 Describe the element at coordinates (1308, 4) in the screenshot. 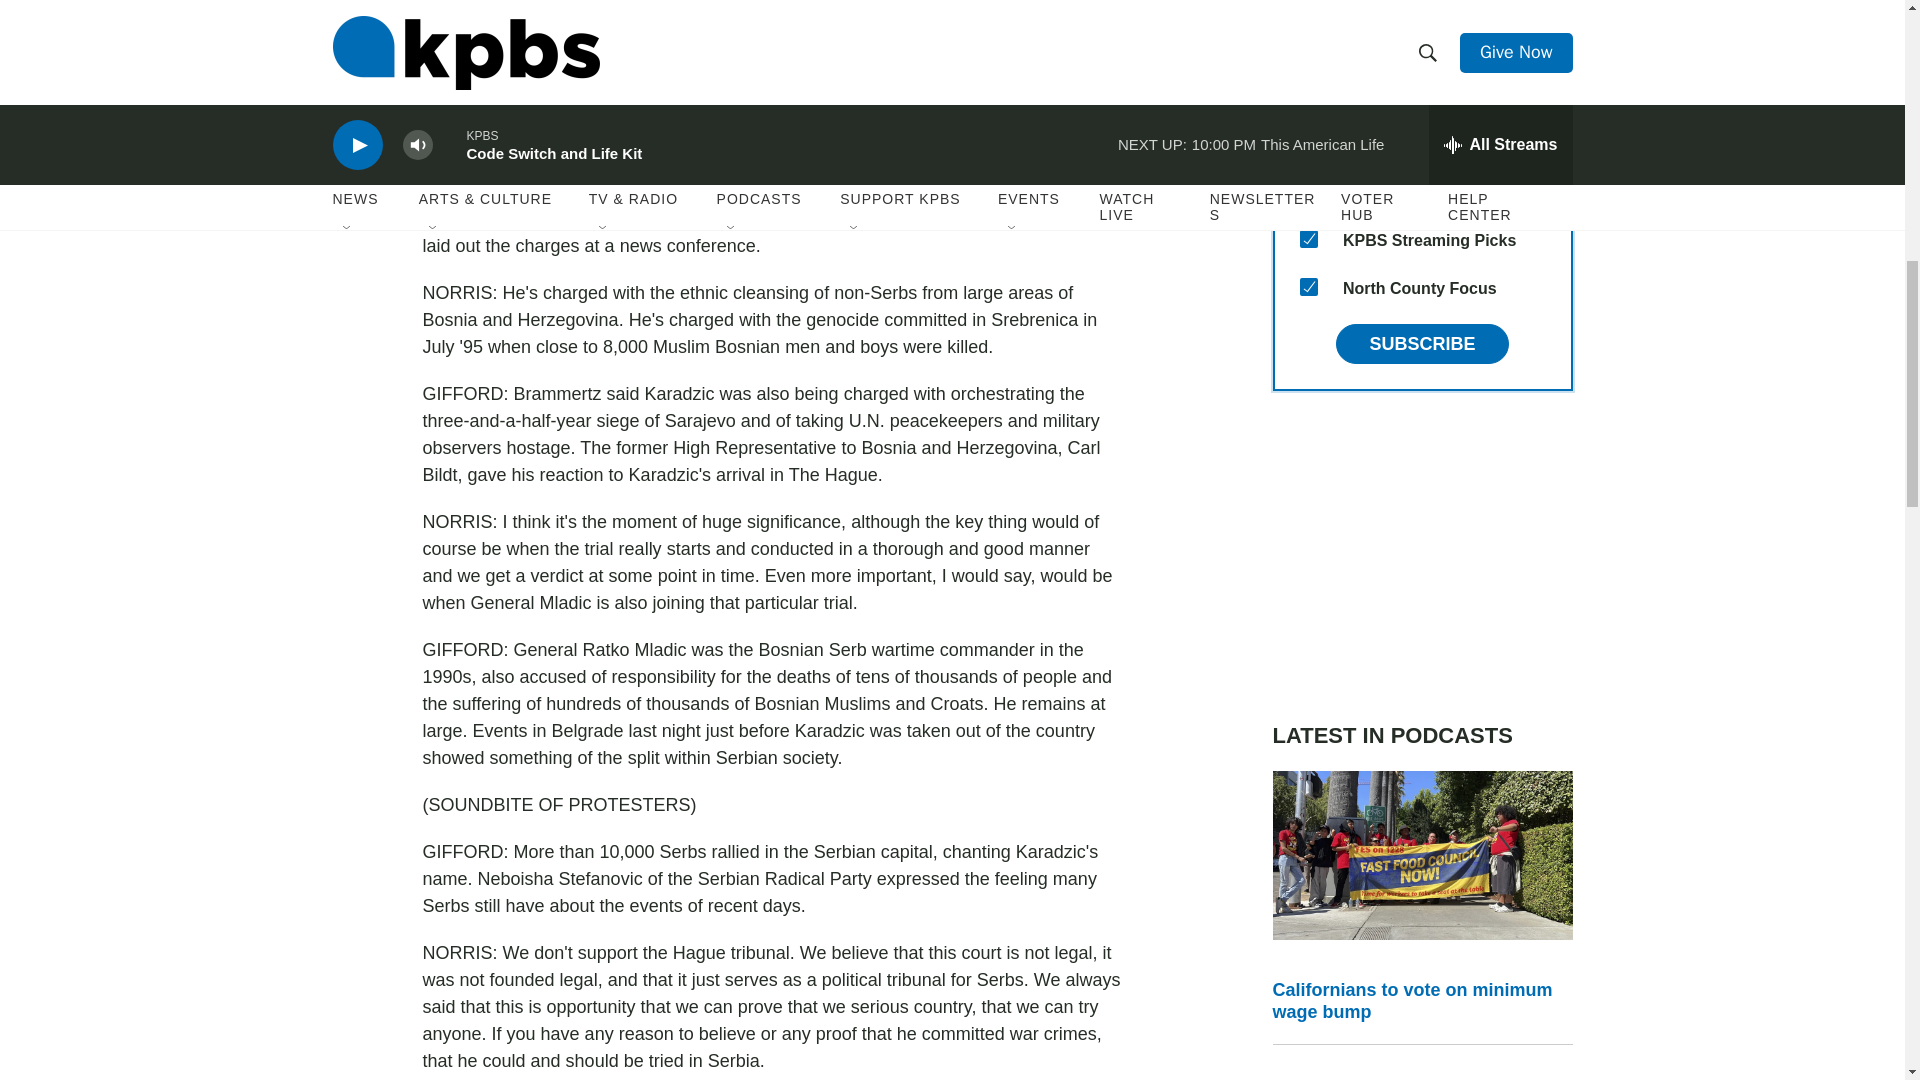

I see `4` at that location.